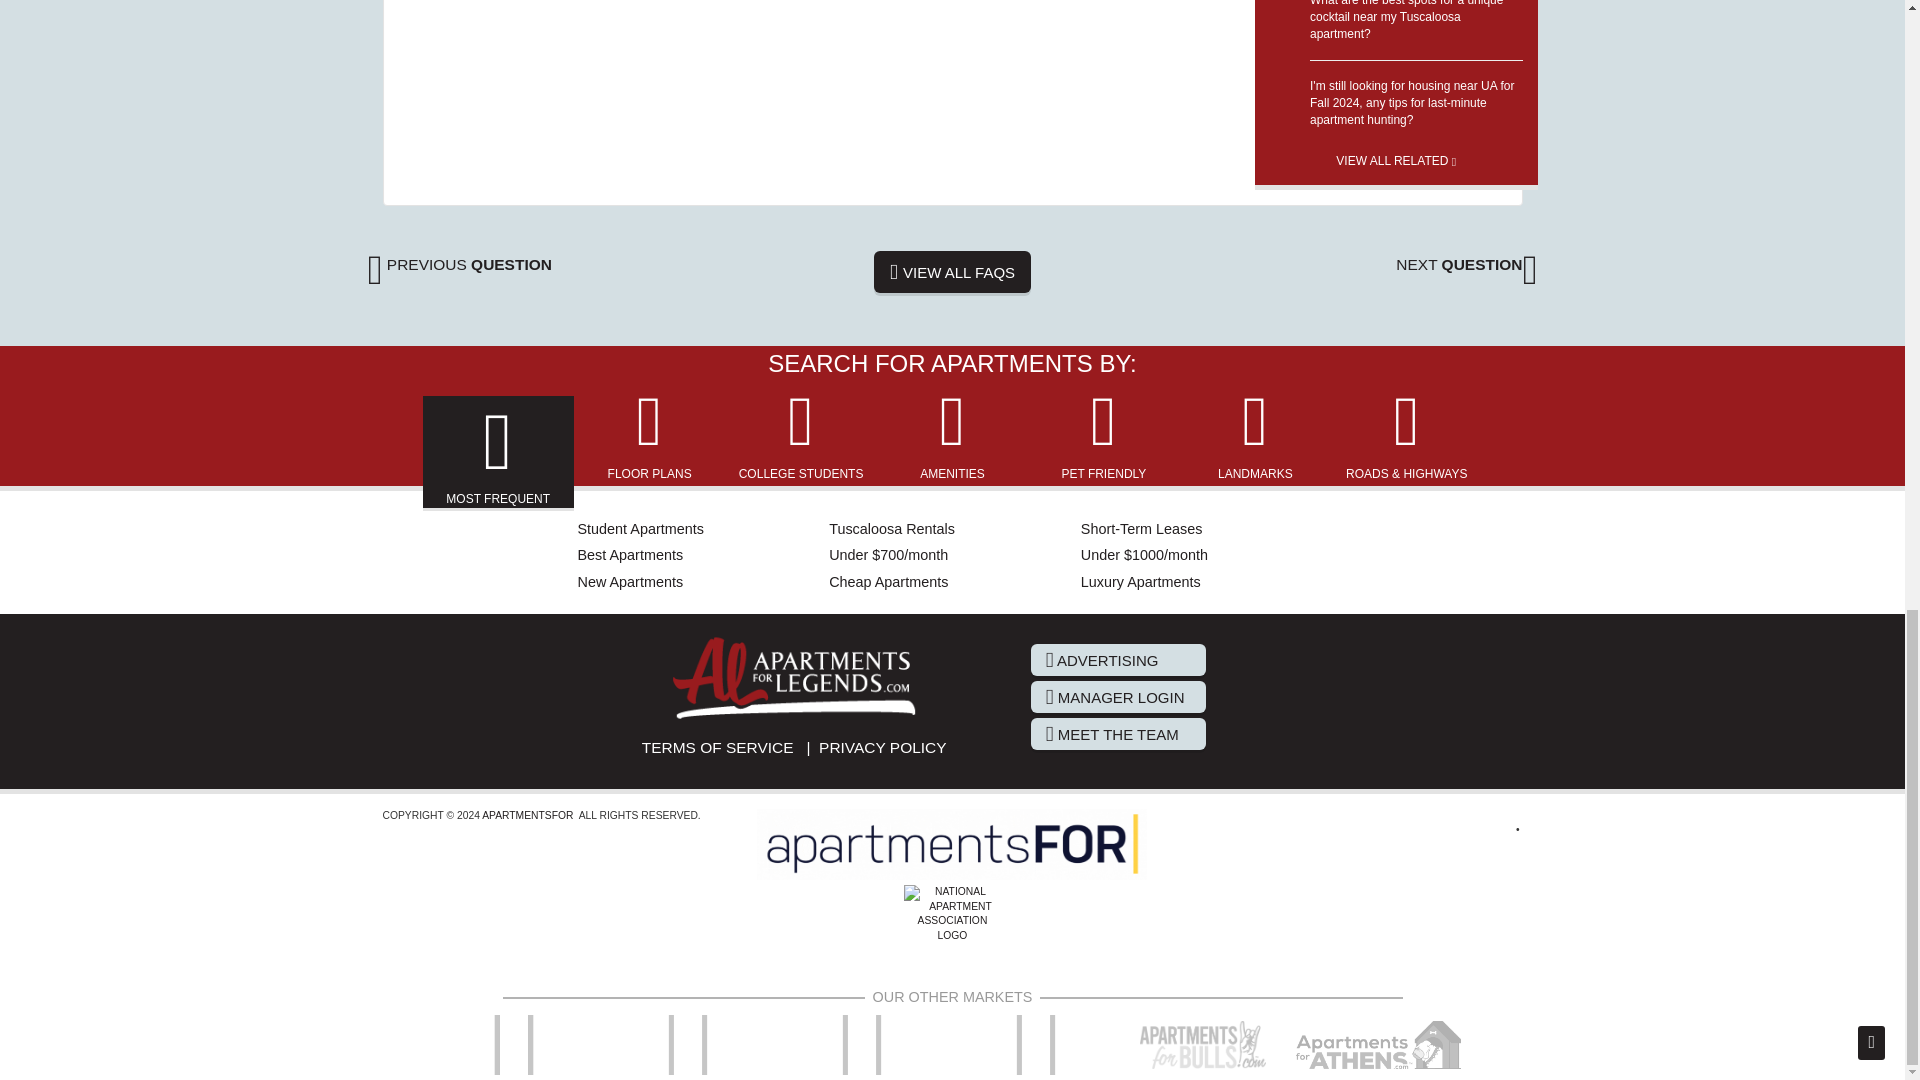  Describe the element at coordinates (526, 815) in the screenshot. I see `ApartmentsFor.com` at that location.